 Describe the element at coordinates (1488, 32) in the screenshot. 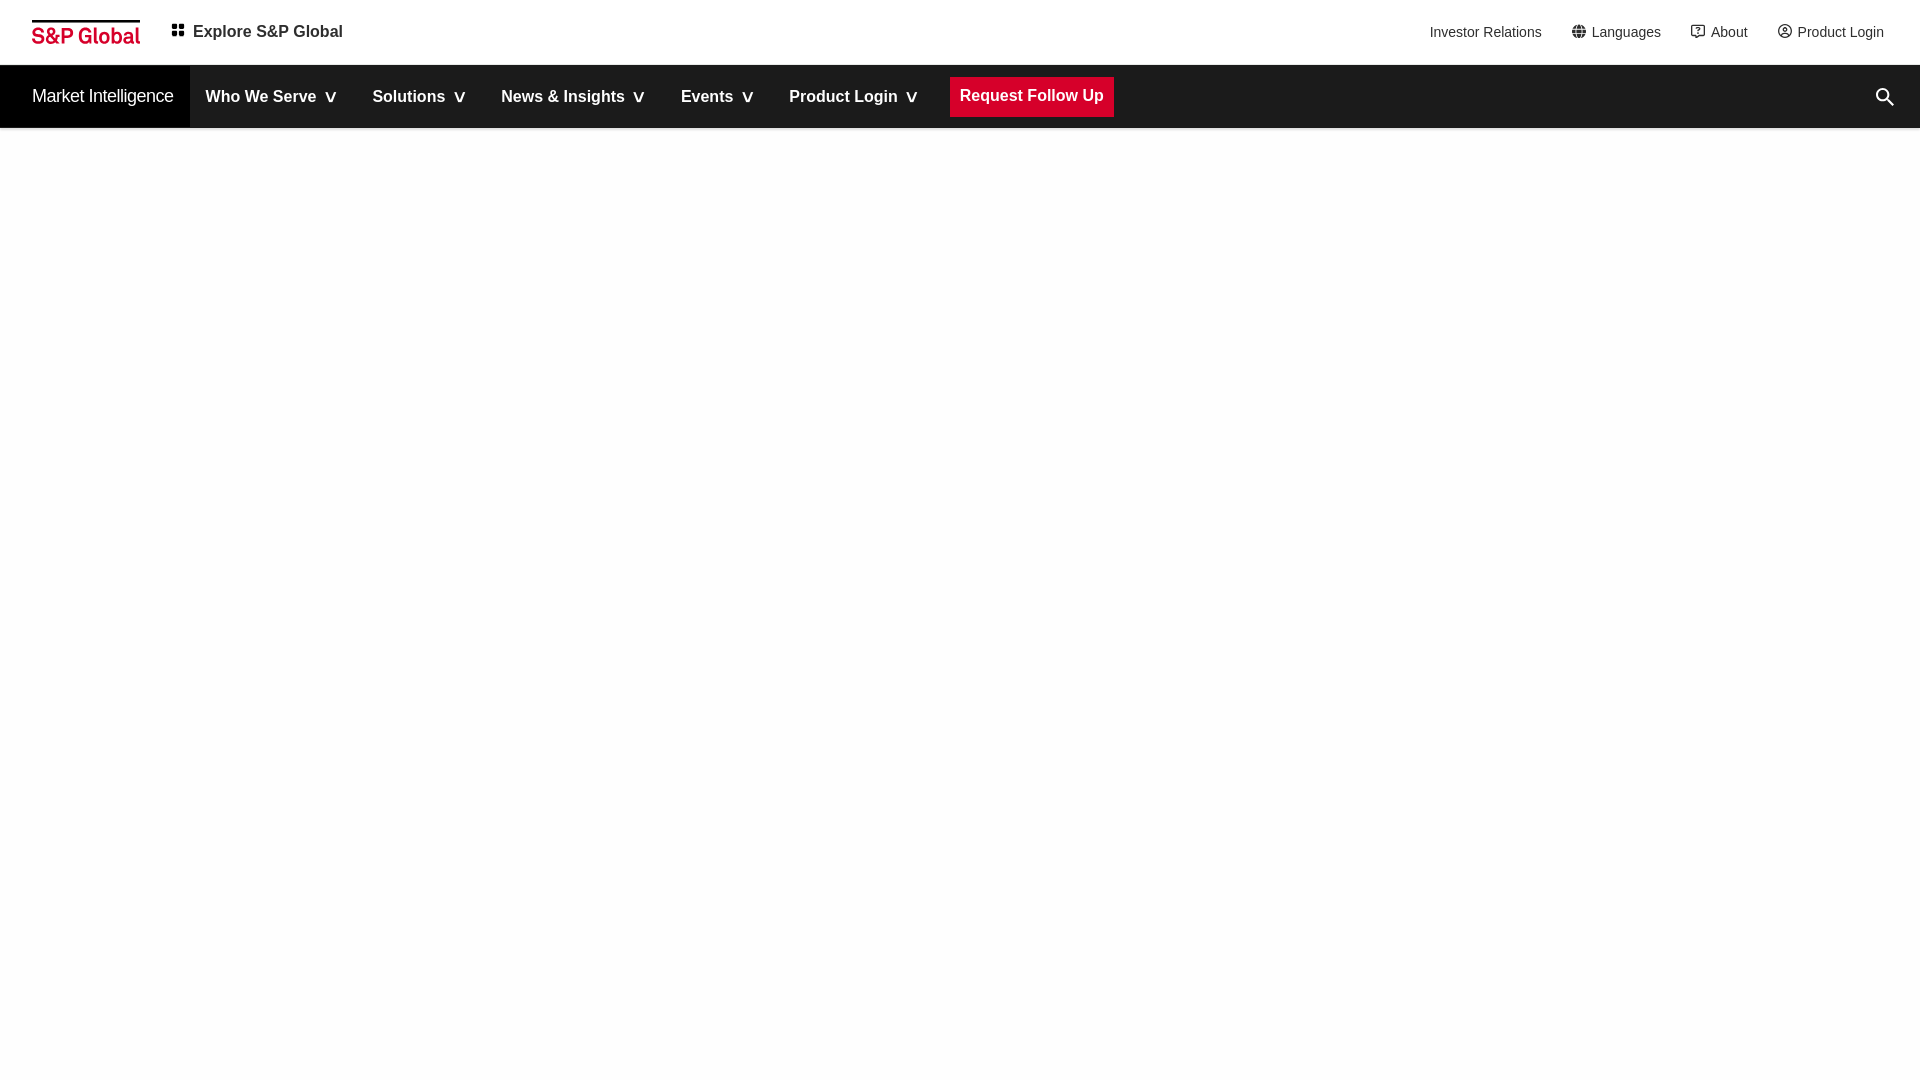

I see `Investor Relations` at that location.